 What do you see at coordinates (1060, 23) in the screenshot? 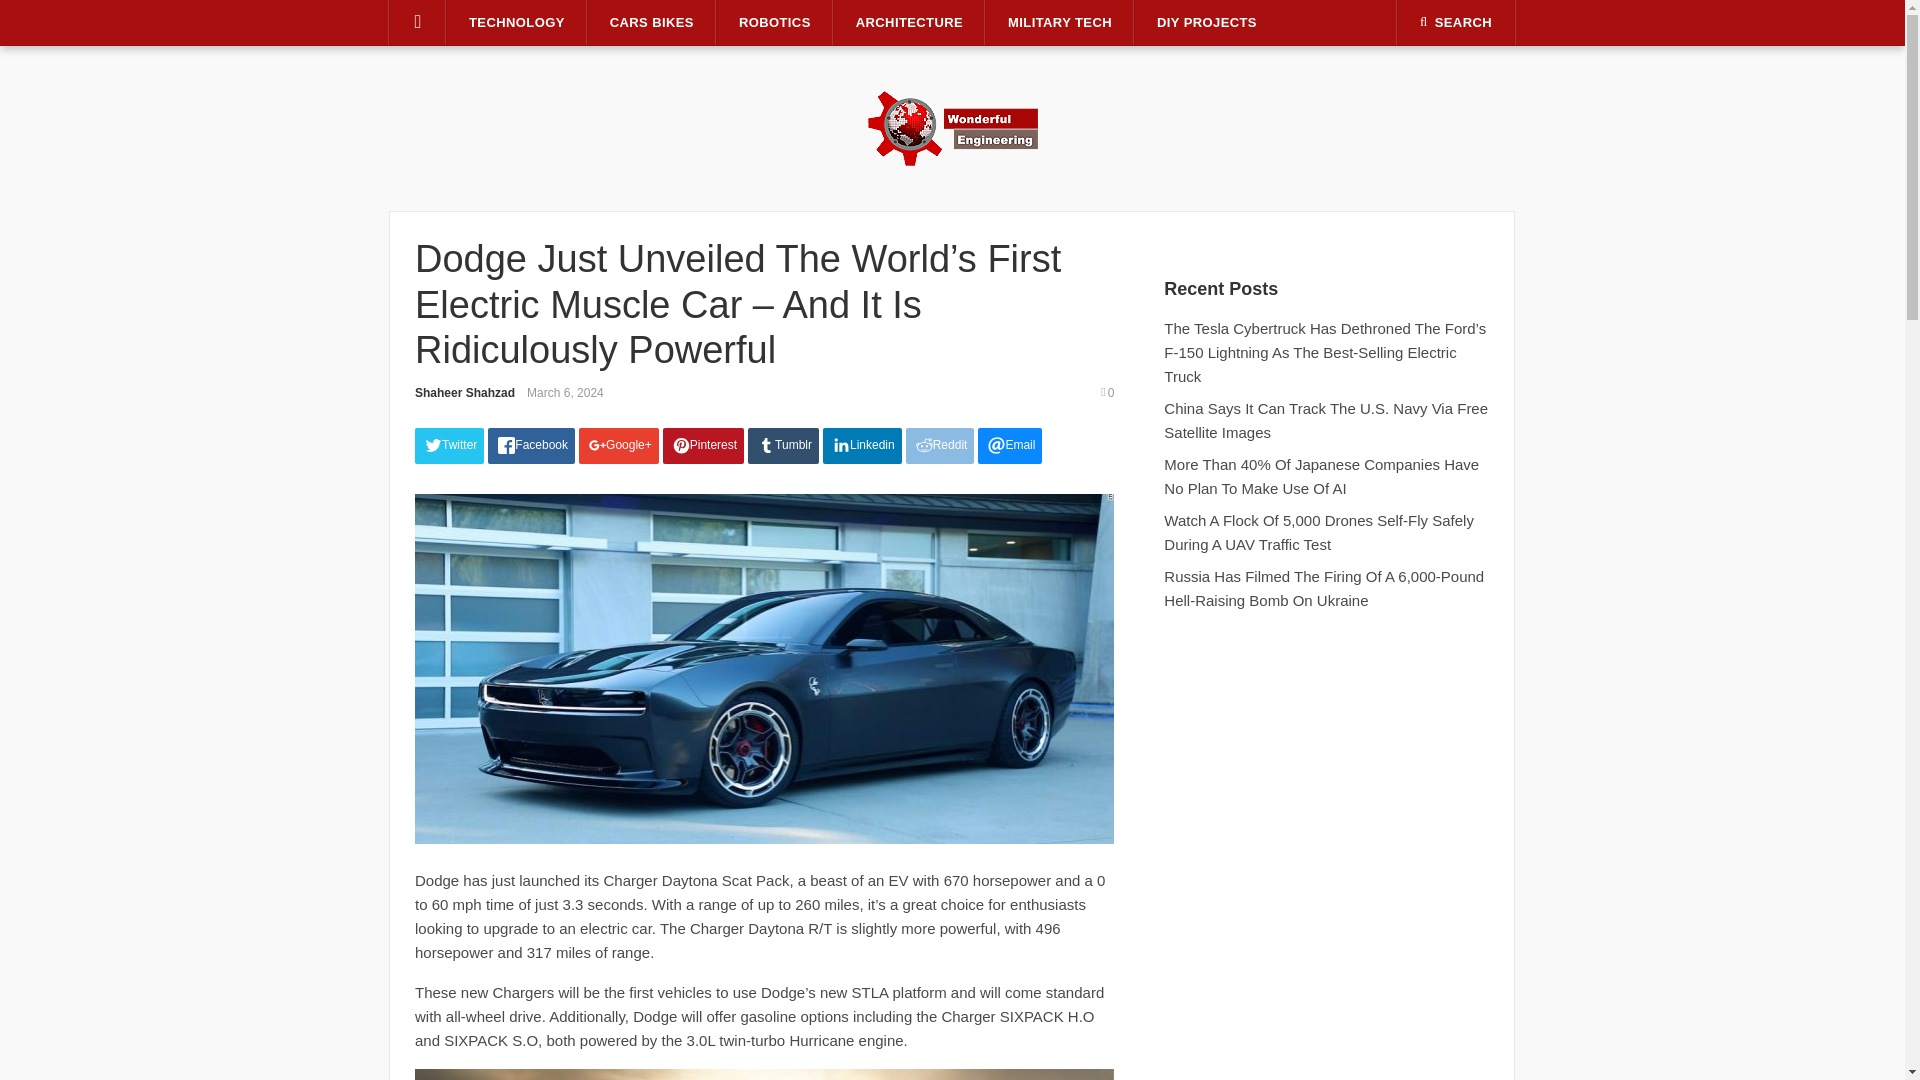
I see `MILITARY TECH` at bounding box center [1060, 23].